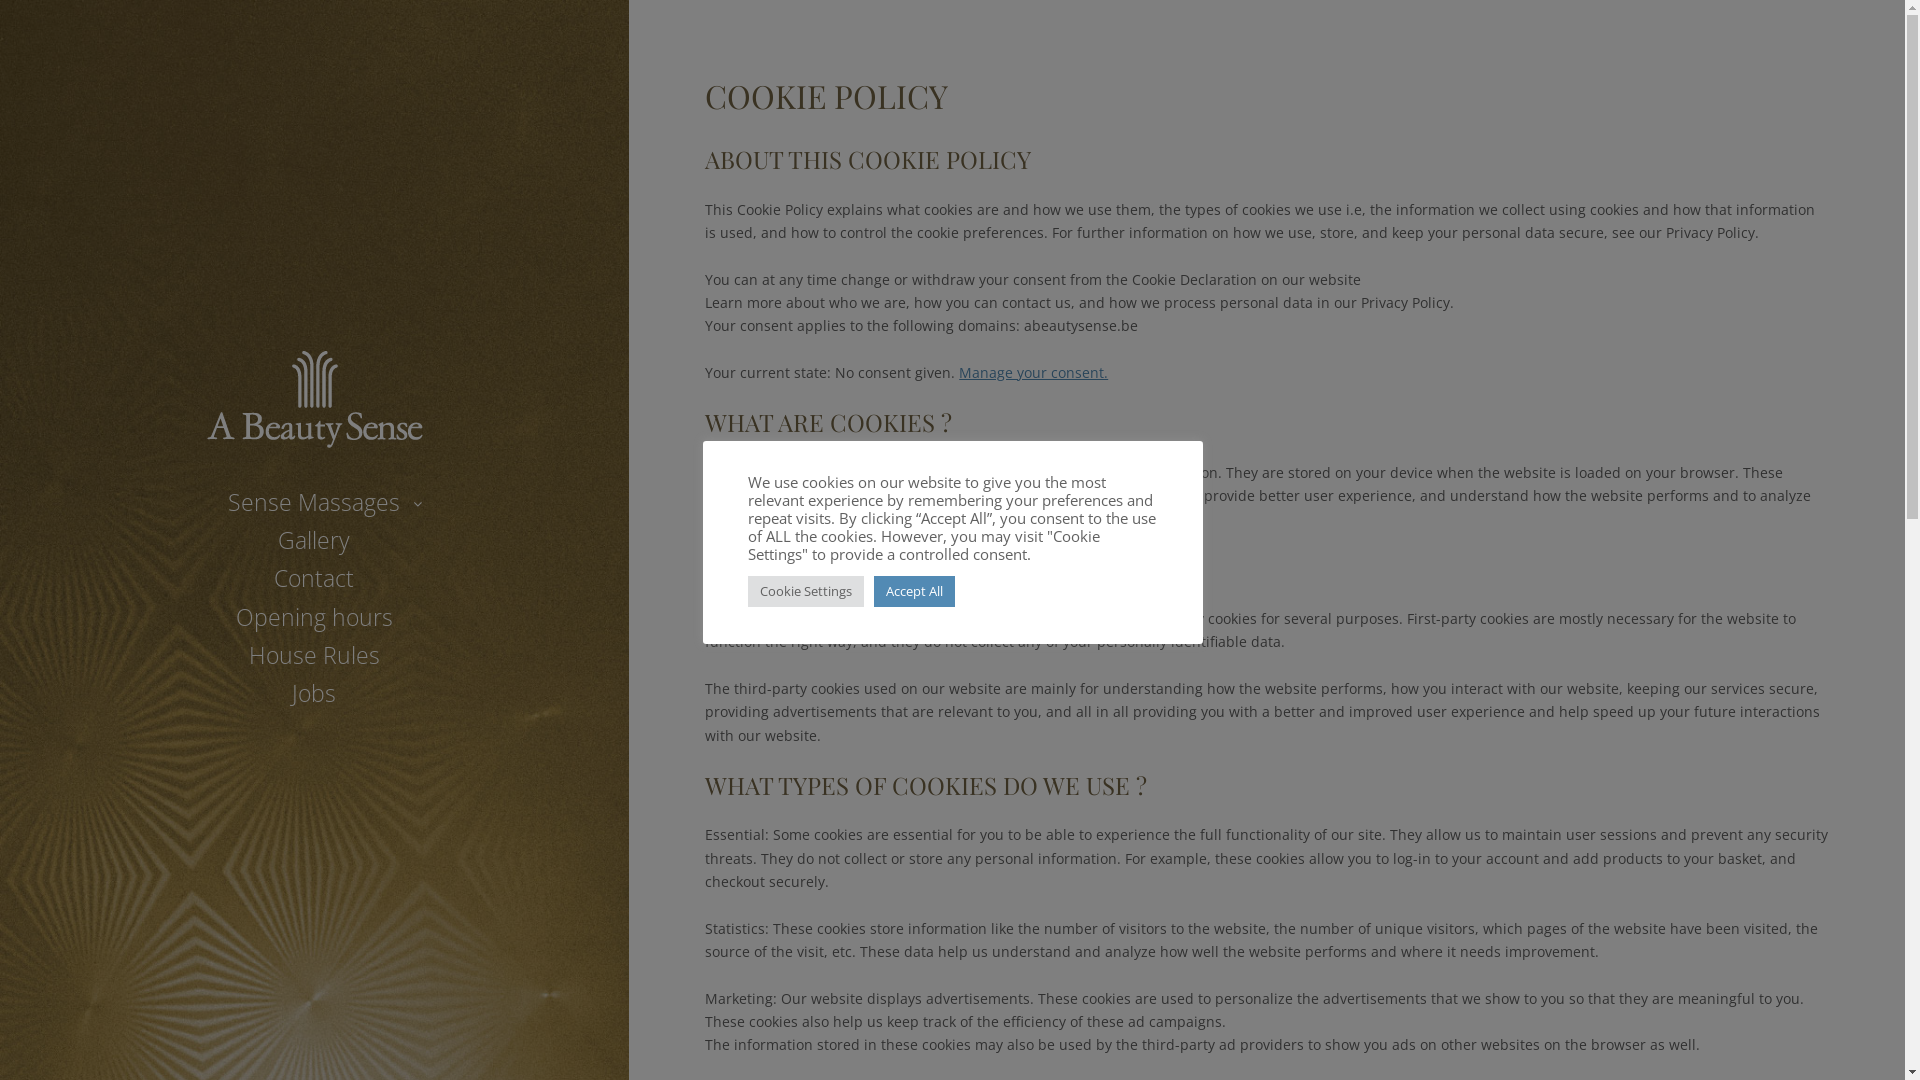 Image resolution: width=1920 pixels, height=1080 pixels. I want to click on Manage your consent., so click(1034, 372).